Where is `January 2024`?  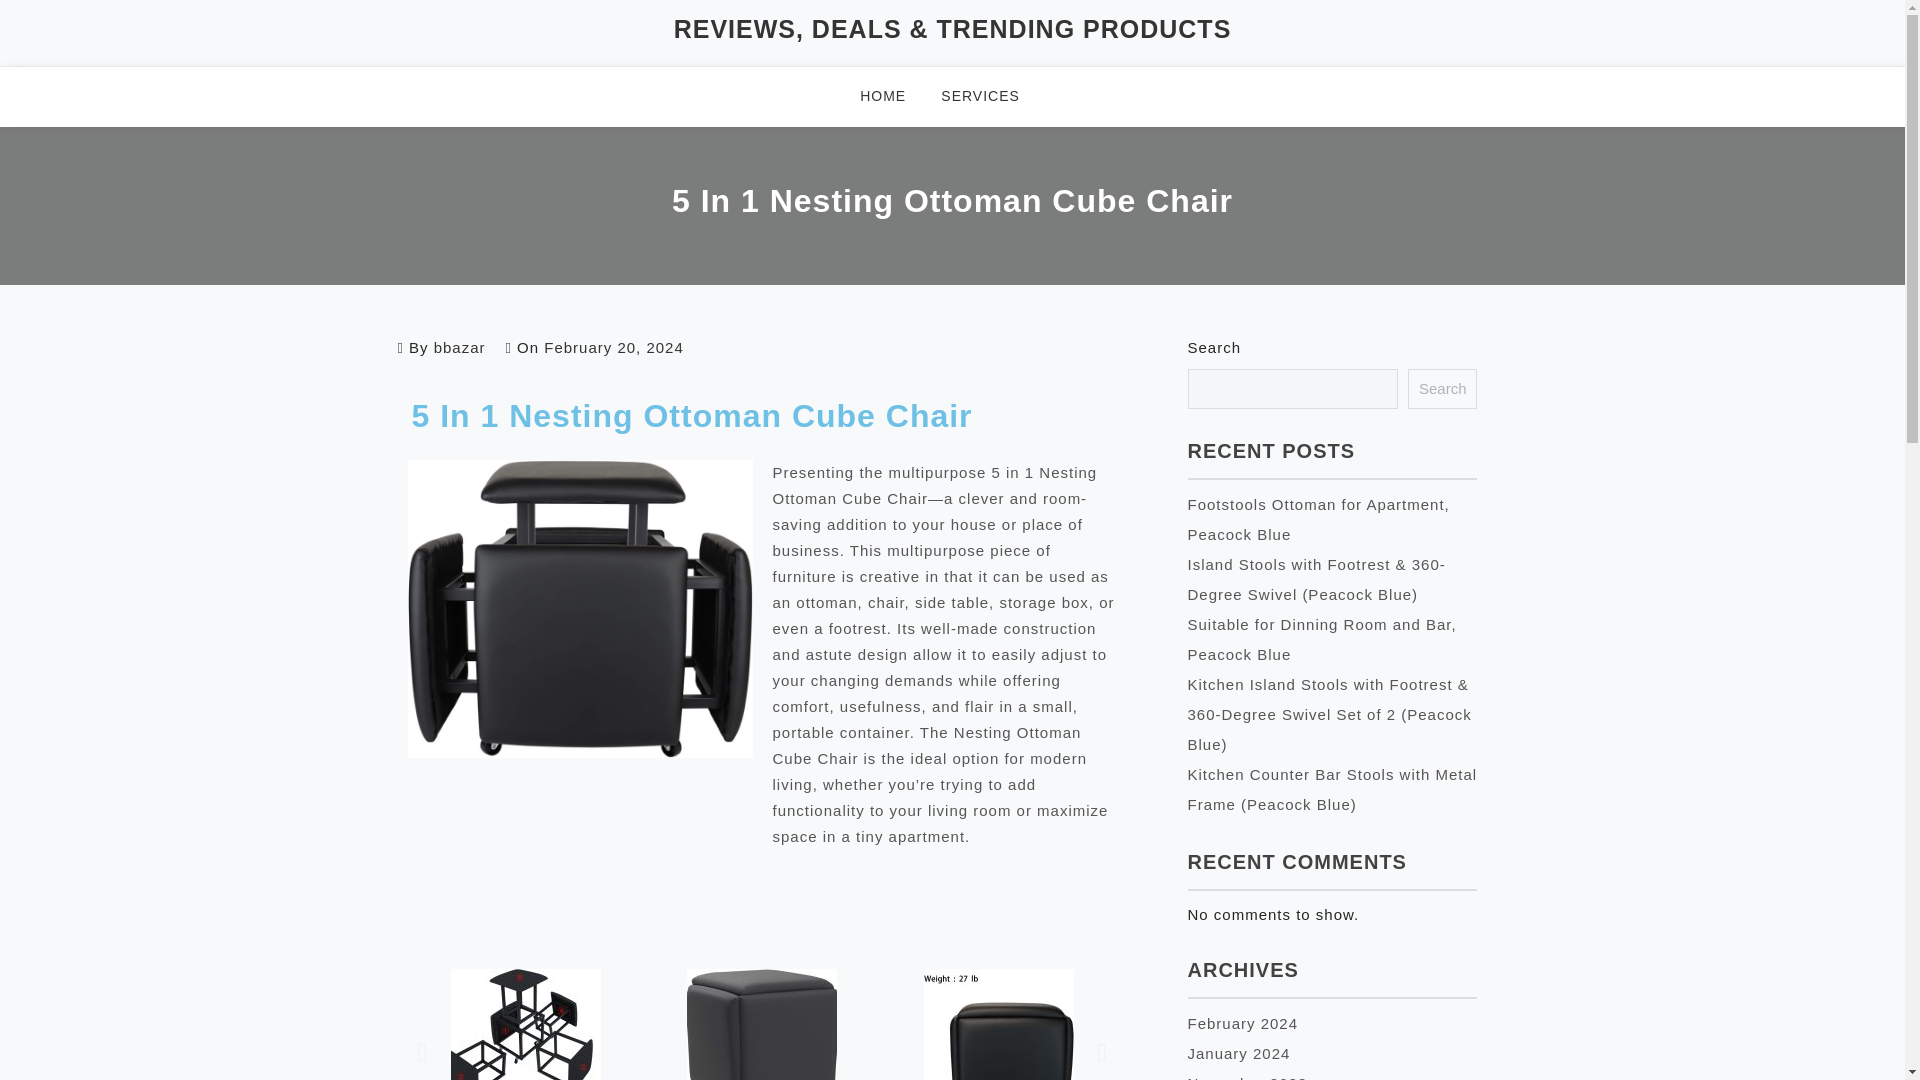 January 2024 is located at coordinates (1239, 1053).